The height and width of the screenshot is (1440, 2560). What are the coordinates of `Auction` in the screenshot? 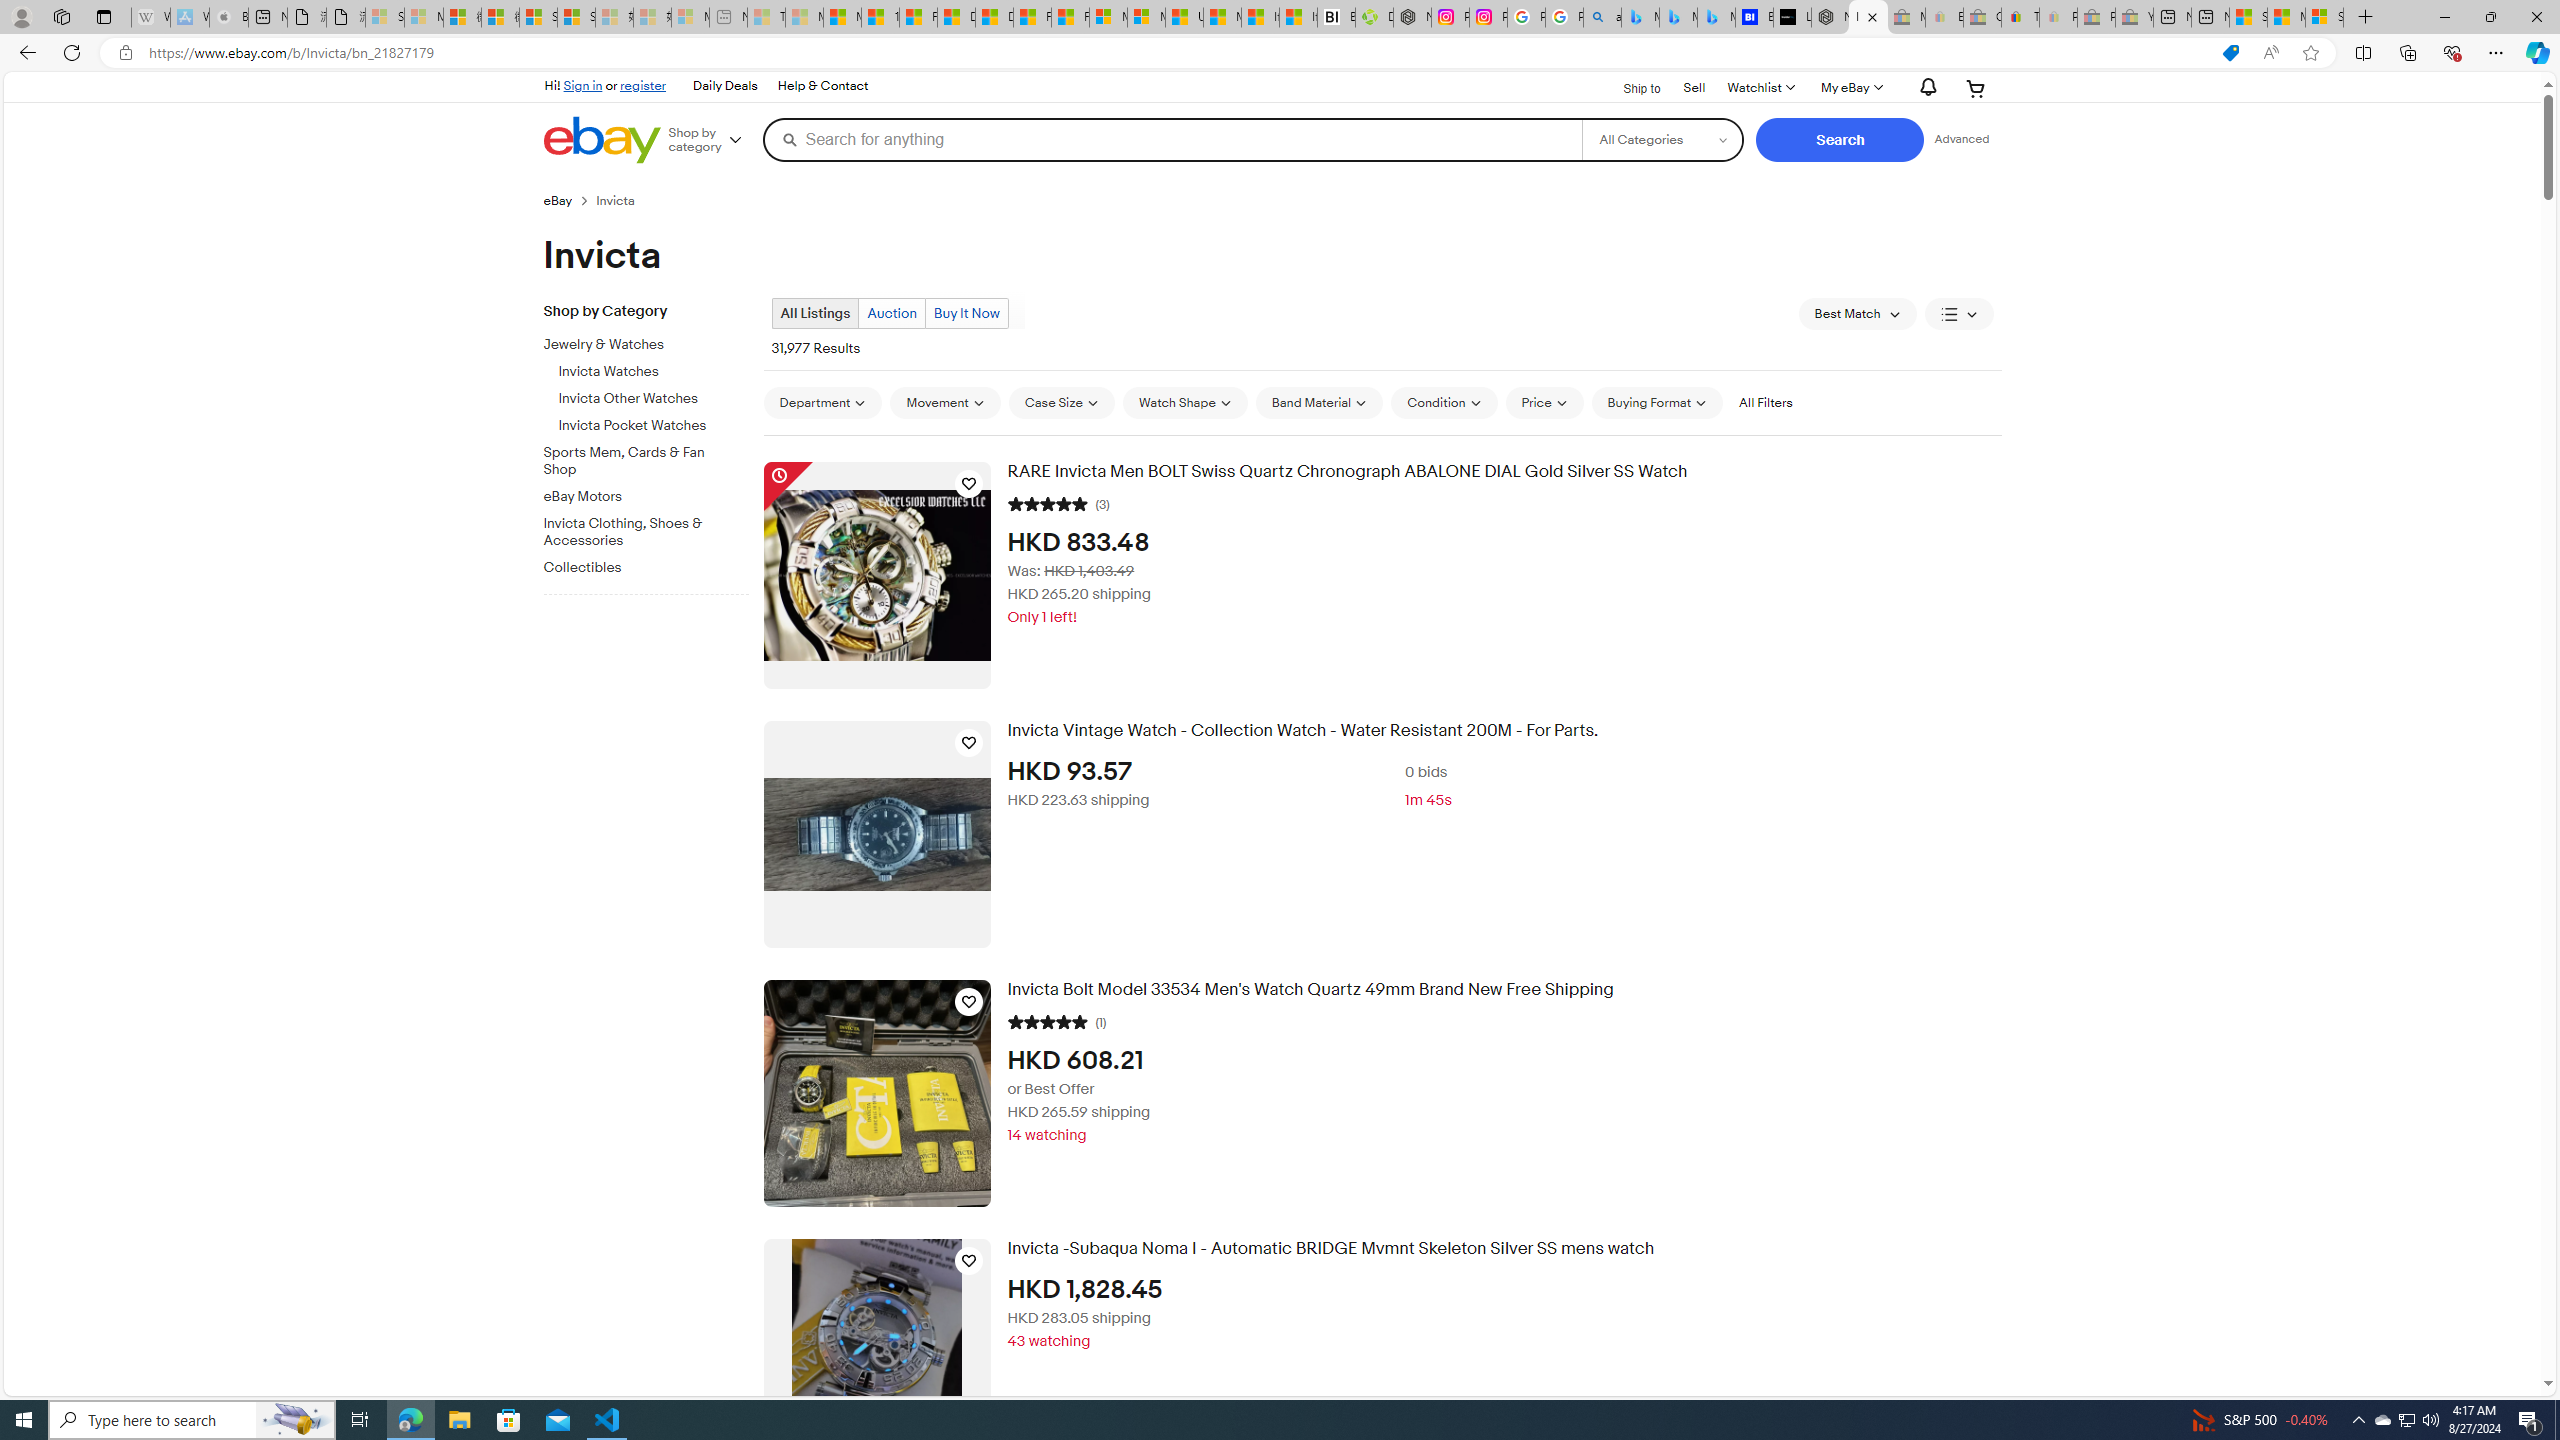 It's located at (892, 314).